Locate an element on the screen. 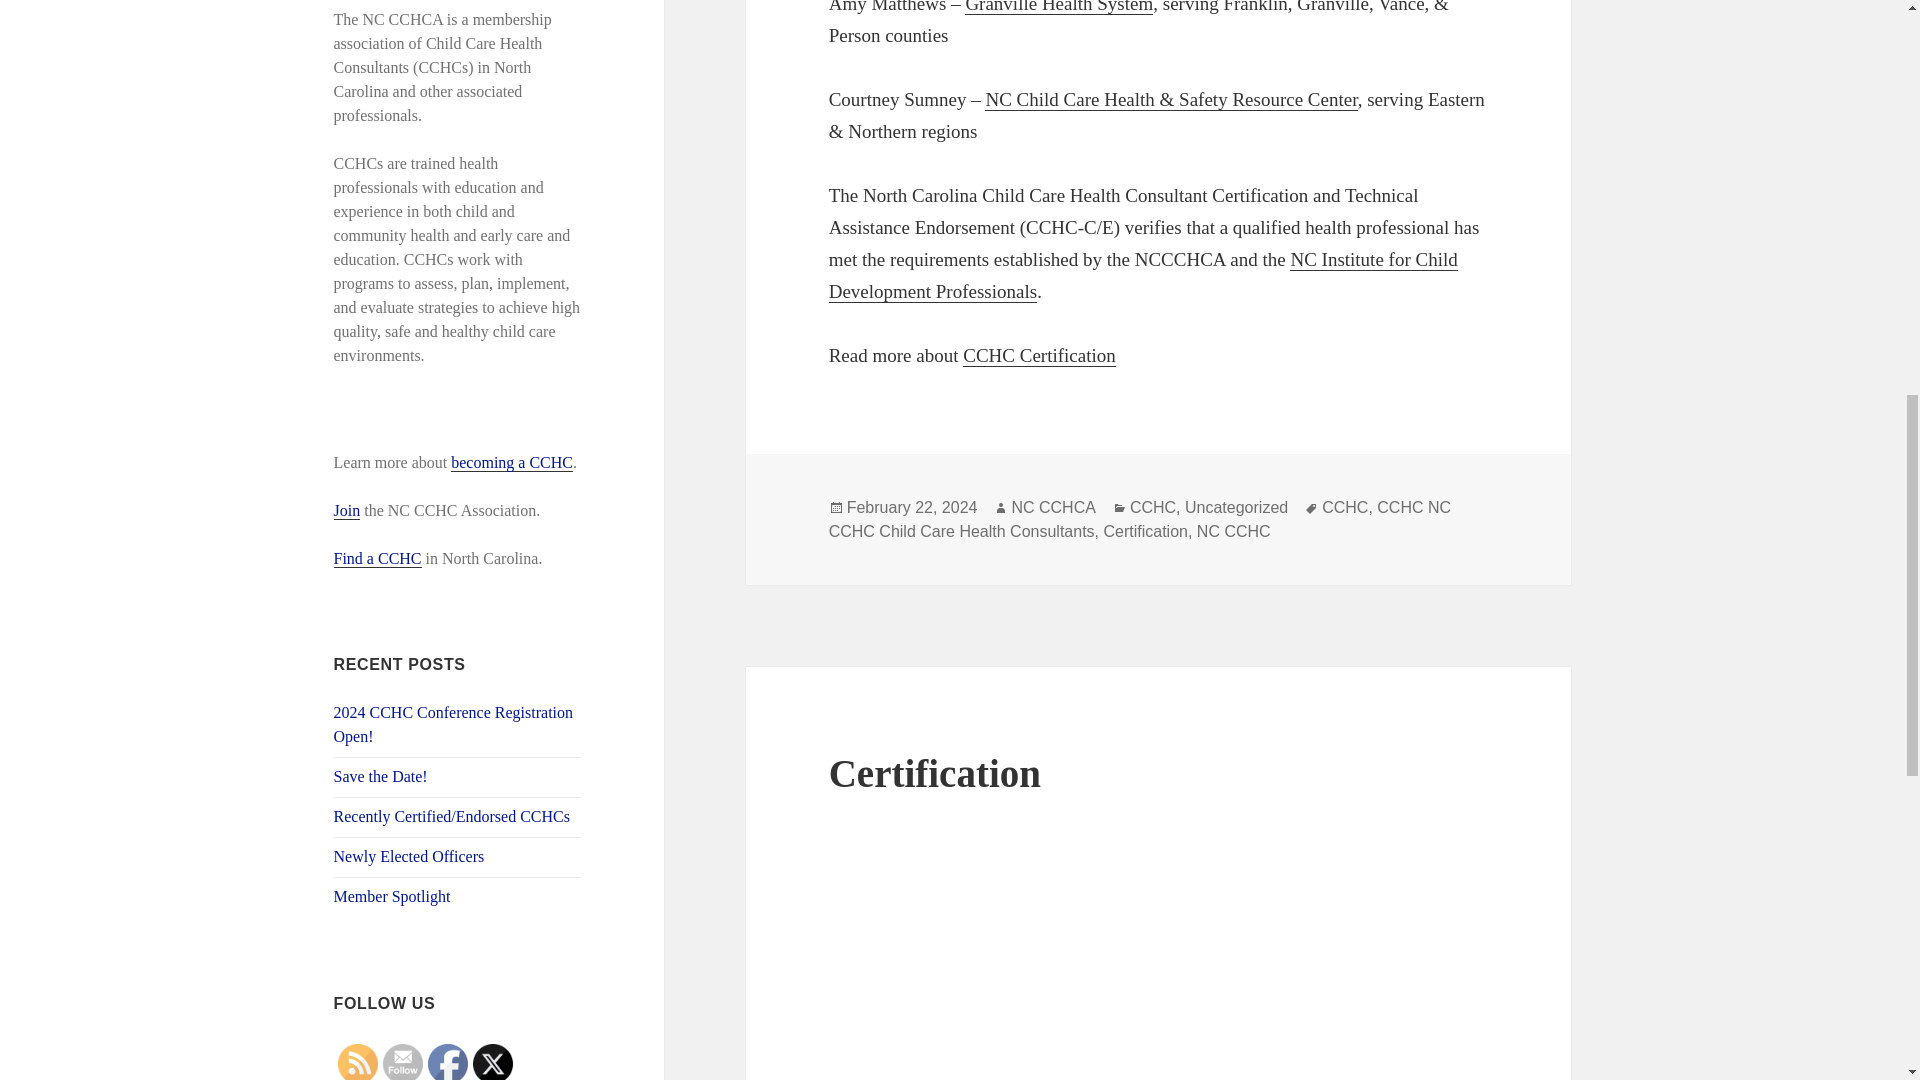 The image size is (1920, 1080). Save the Date! is located at coordinates (381, 776).